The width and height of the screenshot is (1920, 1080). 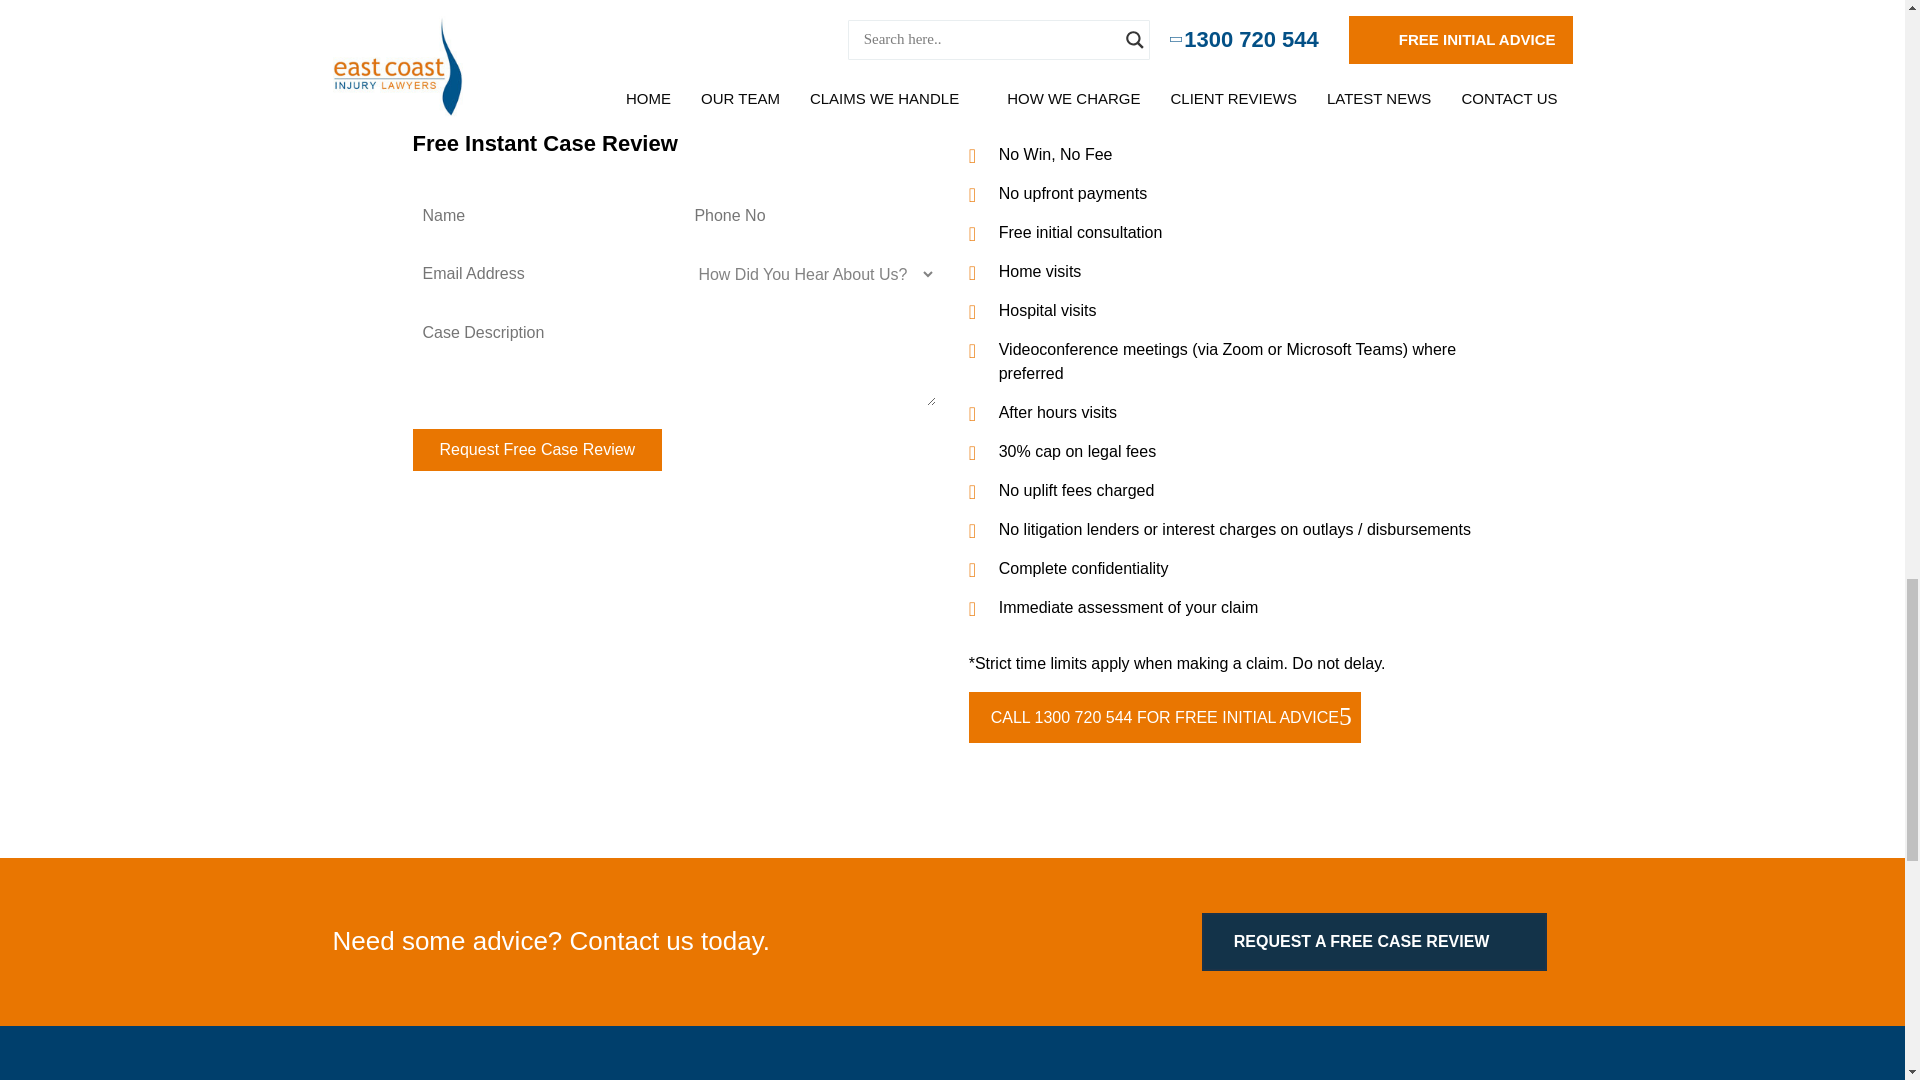 What do you see at coordinates (537, 449) in the screenshot?
I see `Request Free Case Review` at bounding box center [537, 449].